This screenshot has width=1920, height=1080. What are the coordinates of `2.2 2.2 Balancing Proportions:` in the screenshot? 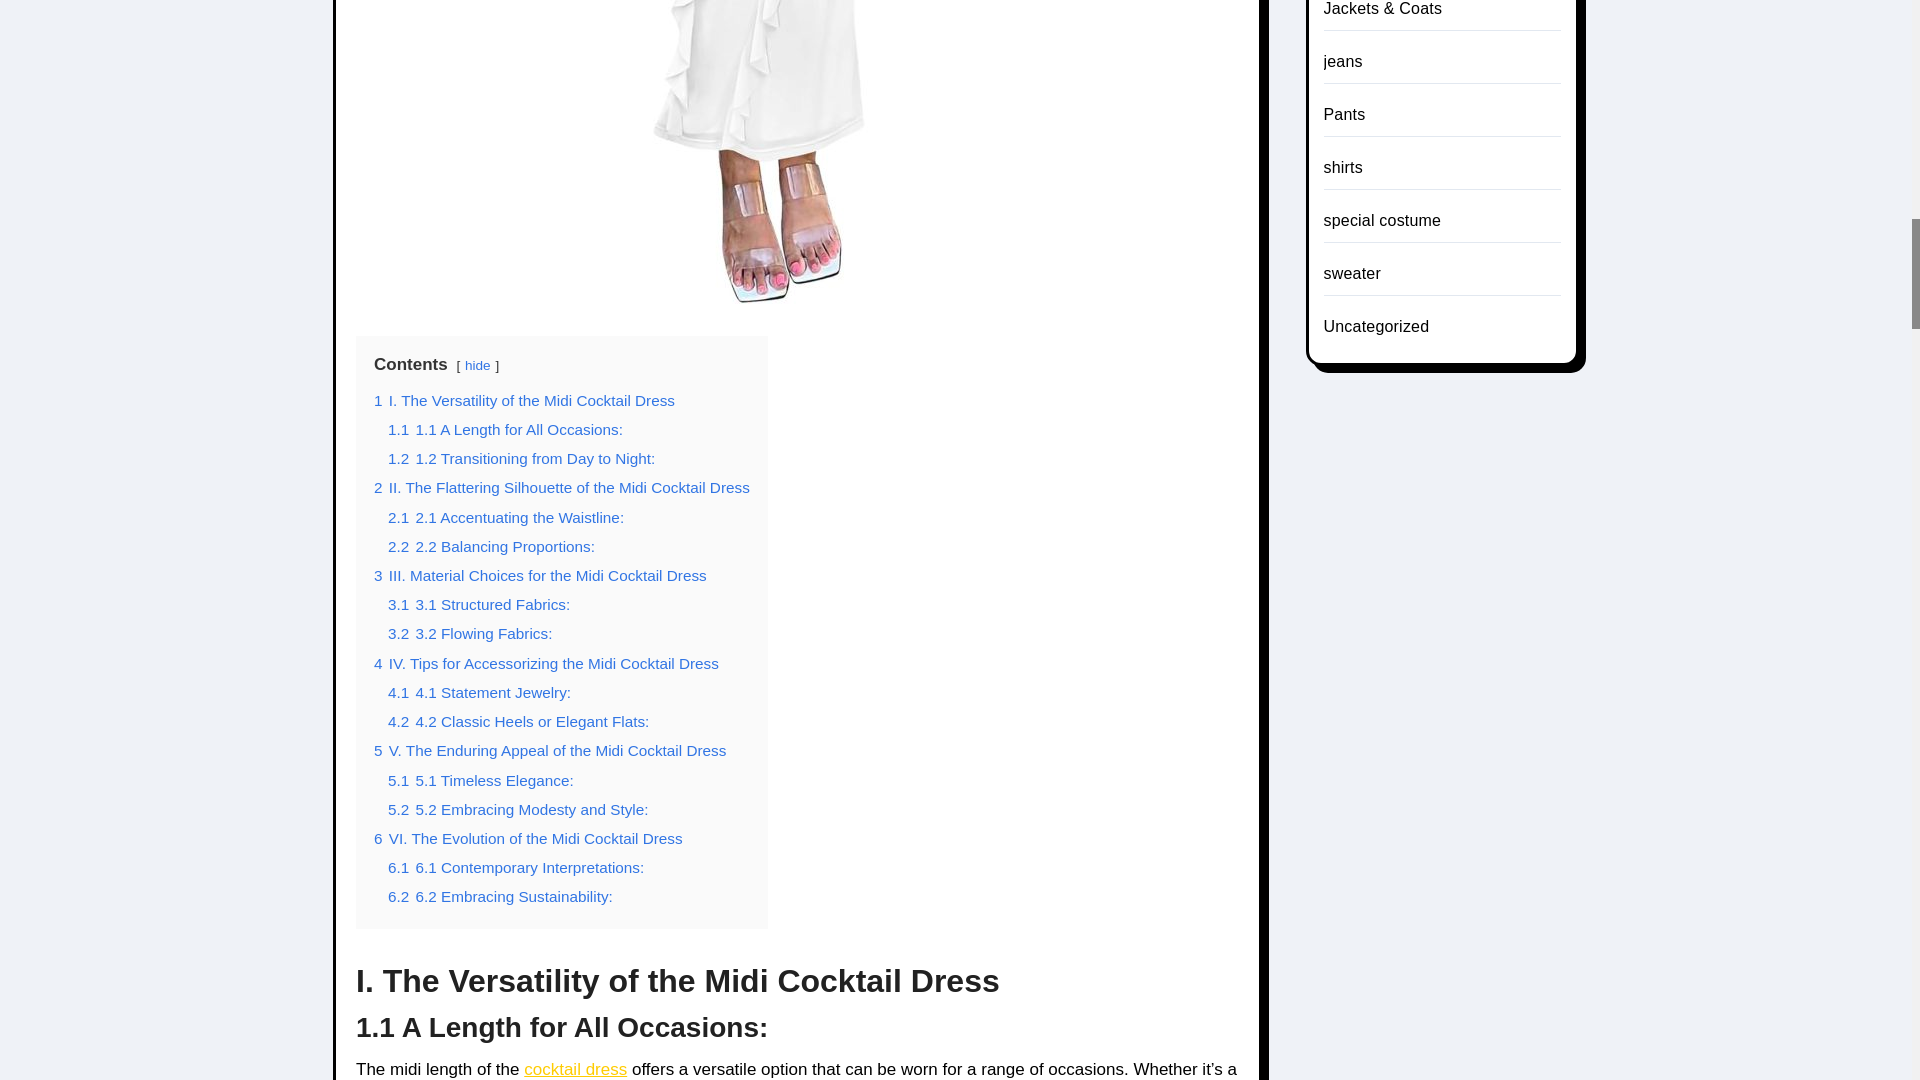 It's located at (491, 546).